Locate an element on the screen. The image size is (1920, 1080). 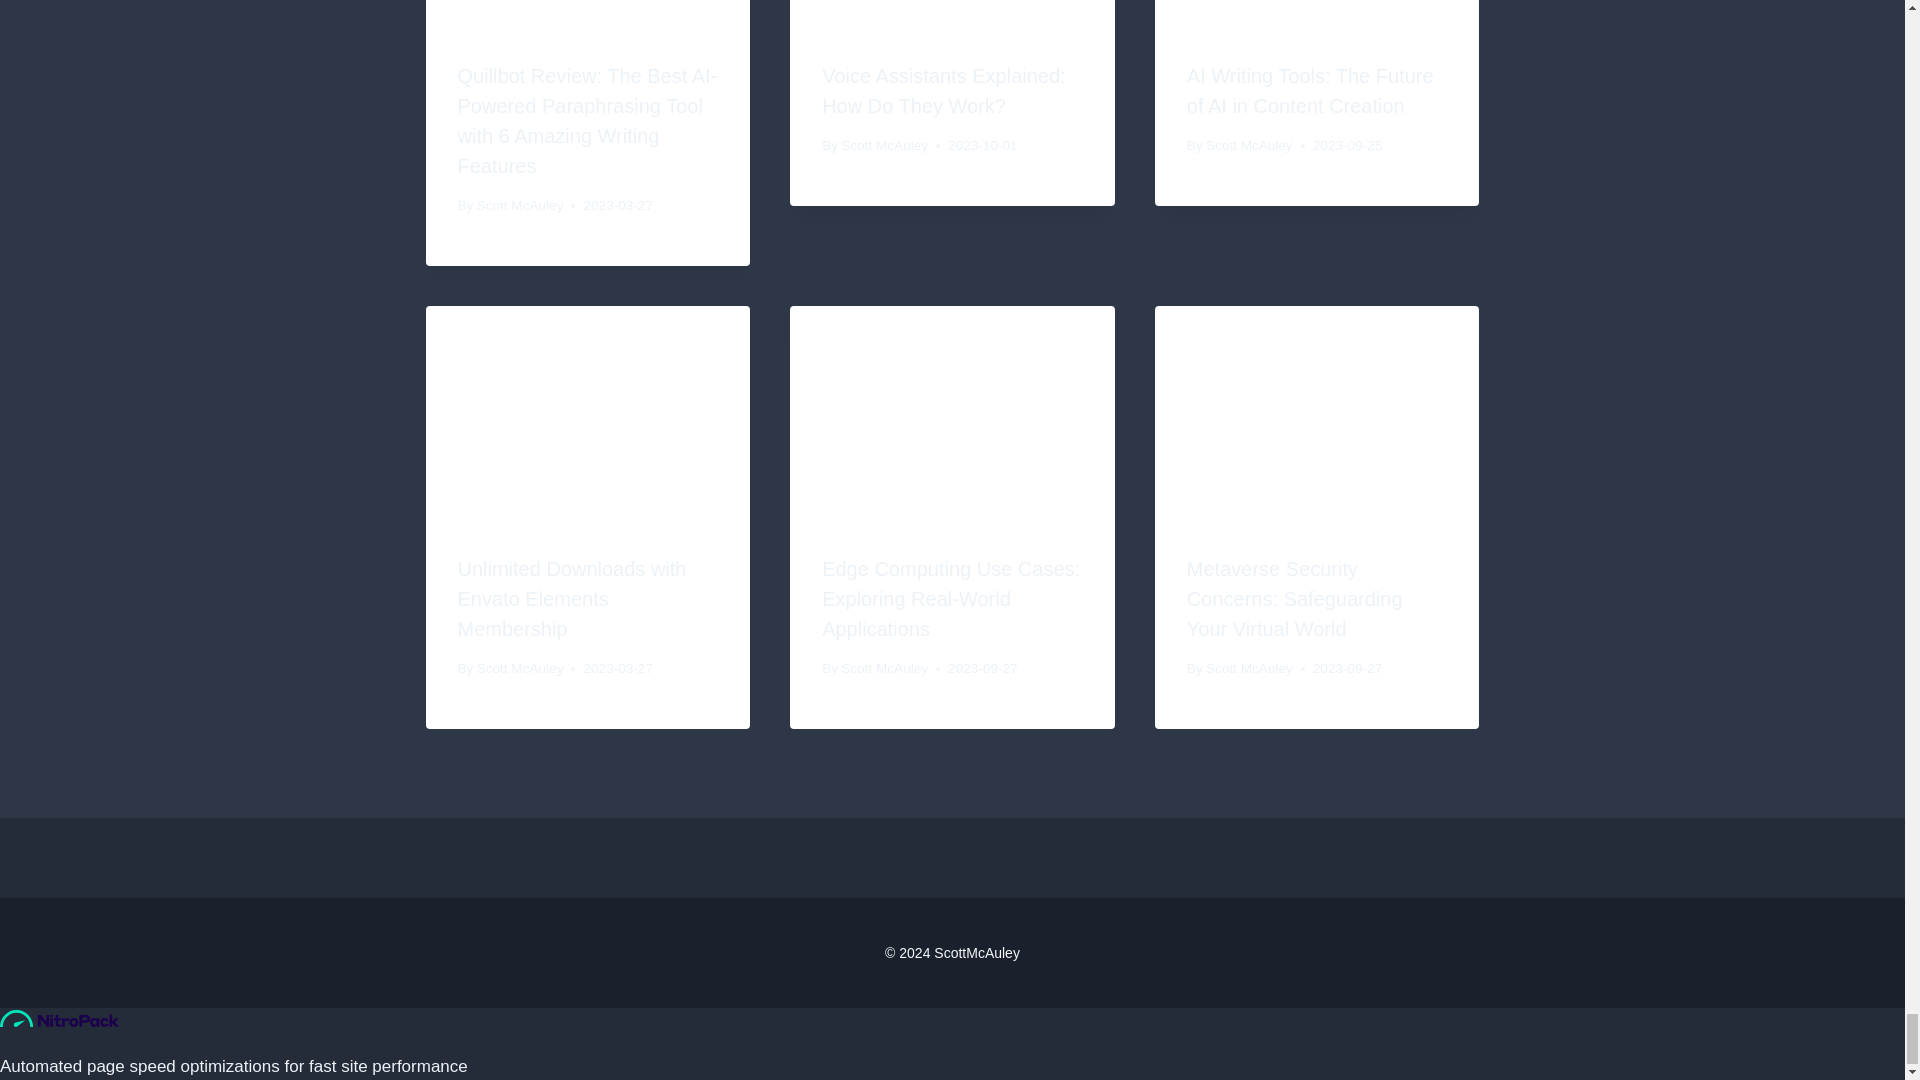
Scott McAuley is located at coordinates (1248, 146).